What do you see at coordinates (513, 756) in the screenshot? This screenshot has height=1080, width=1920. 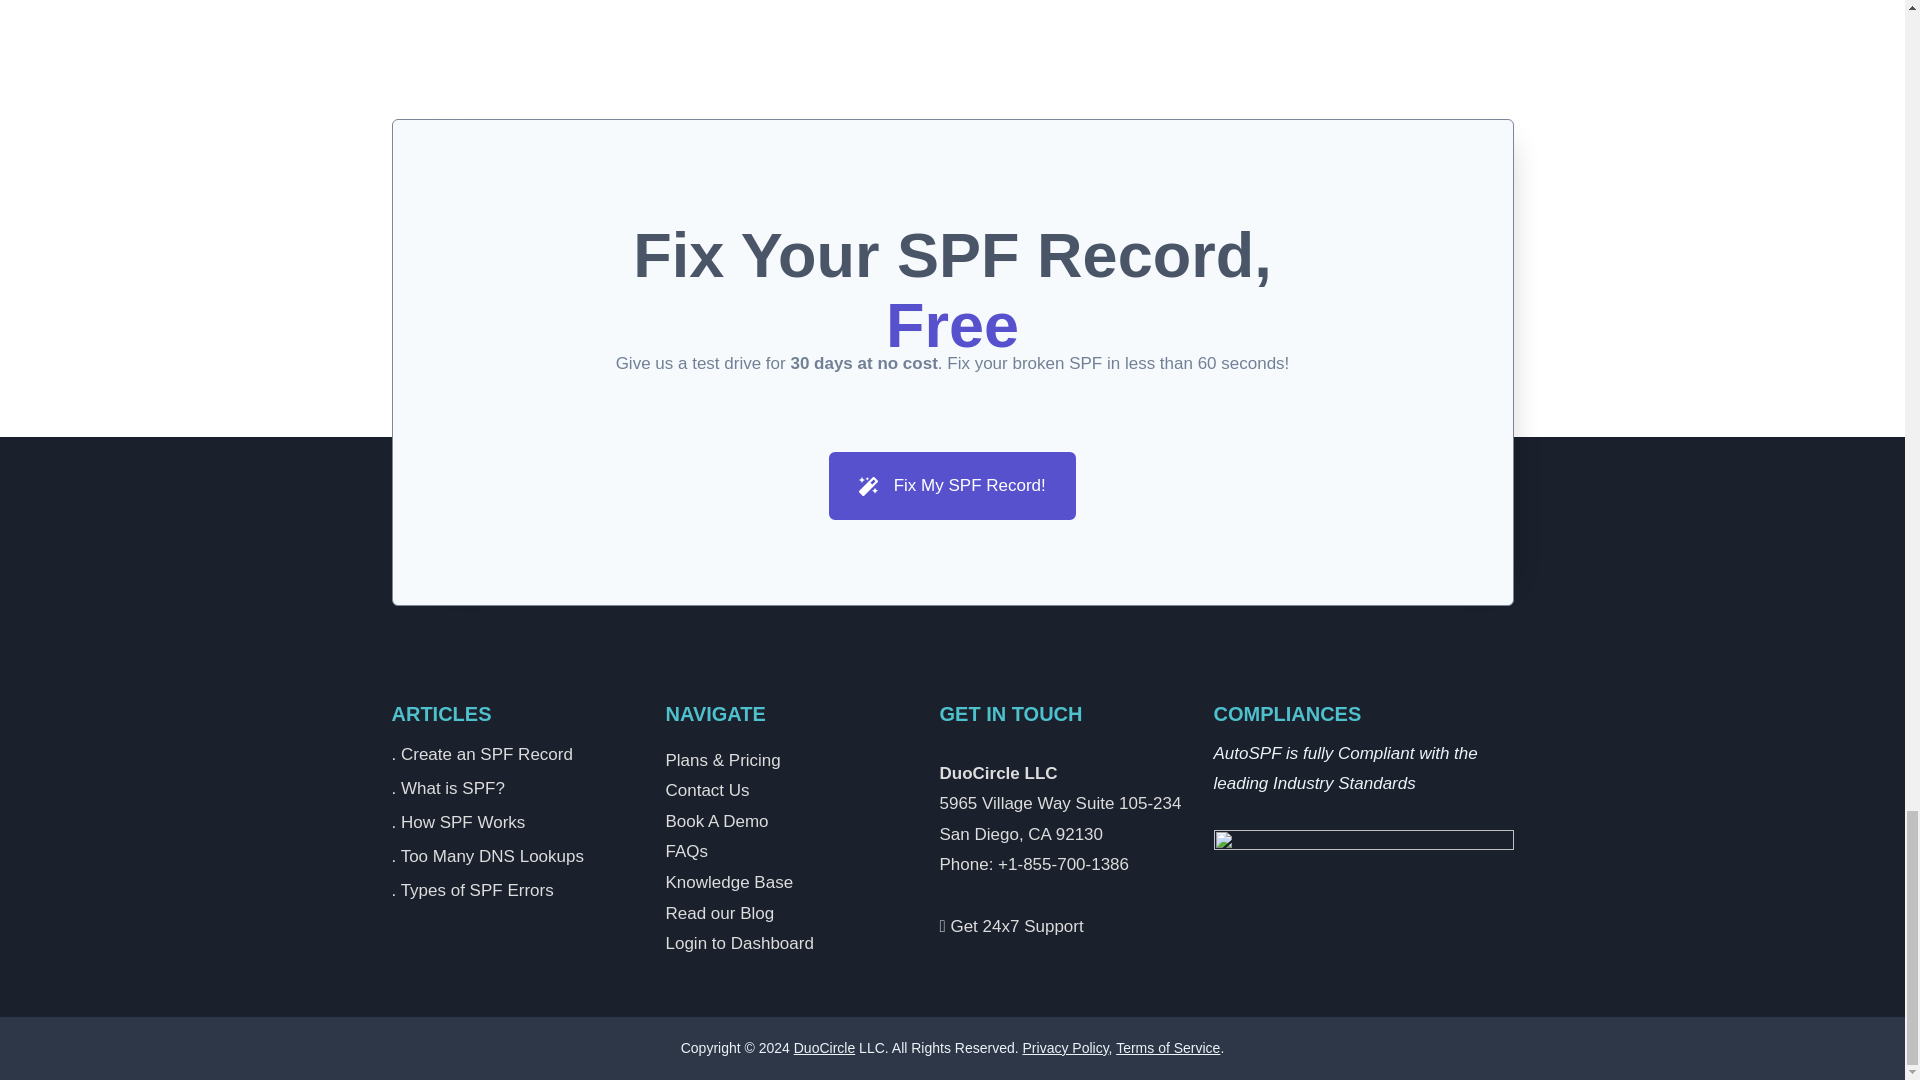 I see `. Create an SPF Record` at bounding box center [513, 756].